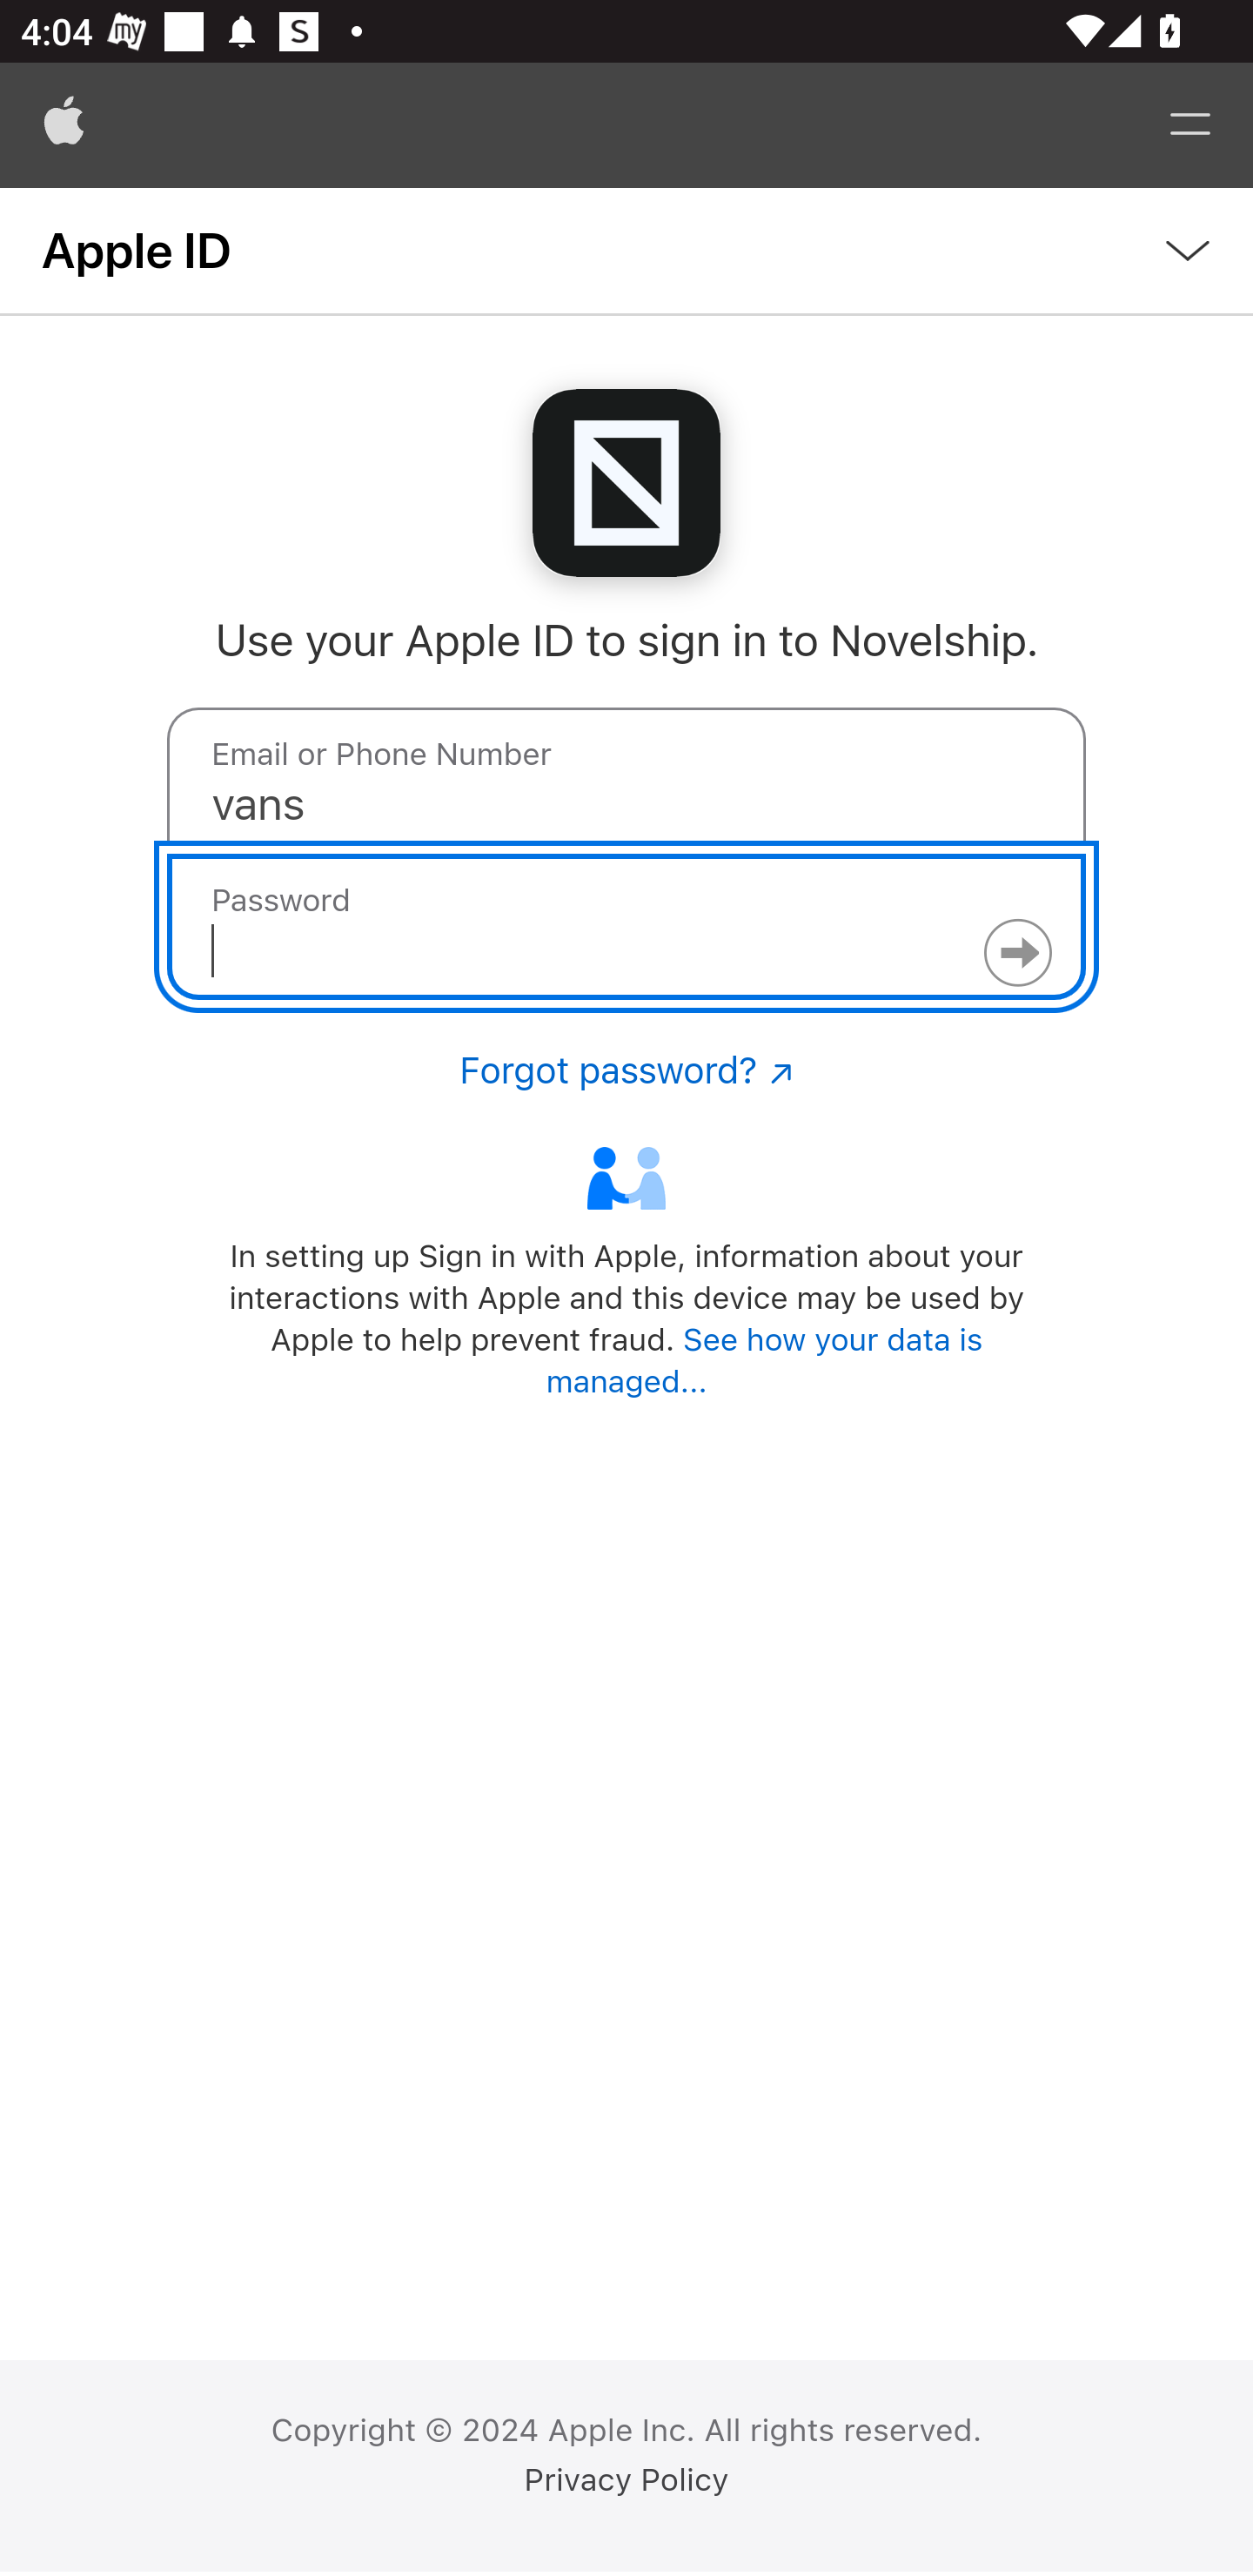 The width and height of the screenshot is (1253, 2576). What do you see at coordinates (1190, 125) in the screenshot?
I see `Menu` at bounding box center [1190, 125].